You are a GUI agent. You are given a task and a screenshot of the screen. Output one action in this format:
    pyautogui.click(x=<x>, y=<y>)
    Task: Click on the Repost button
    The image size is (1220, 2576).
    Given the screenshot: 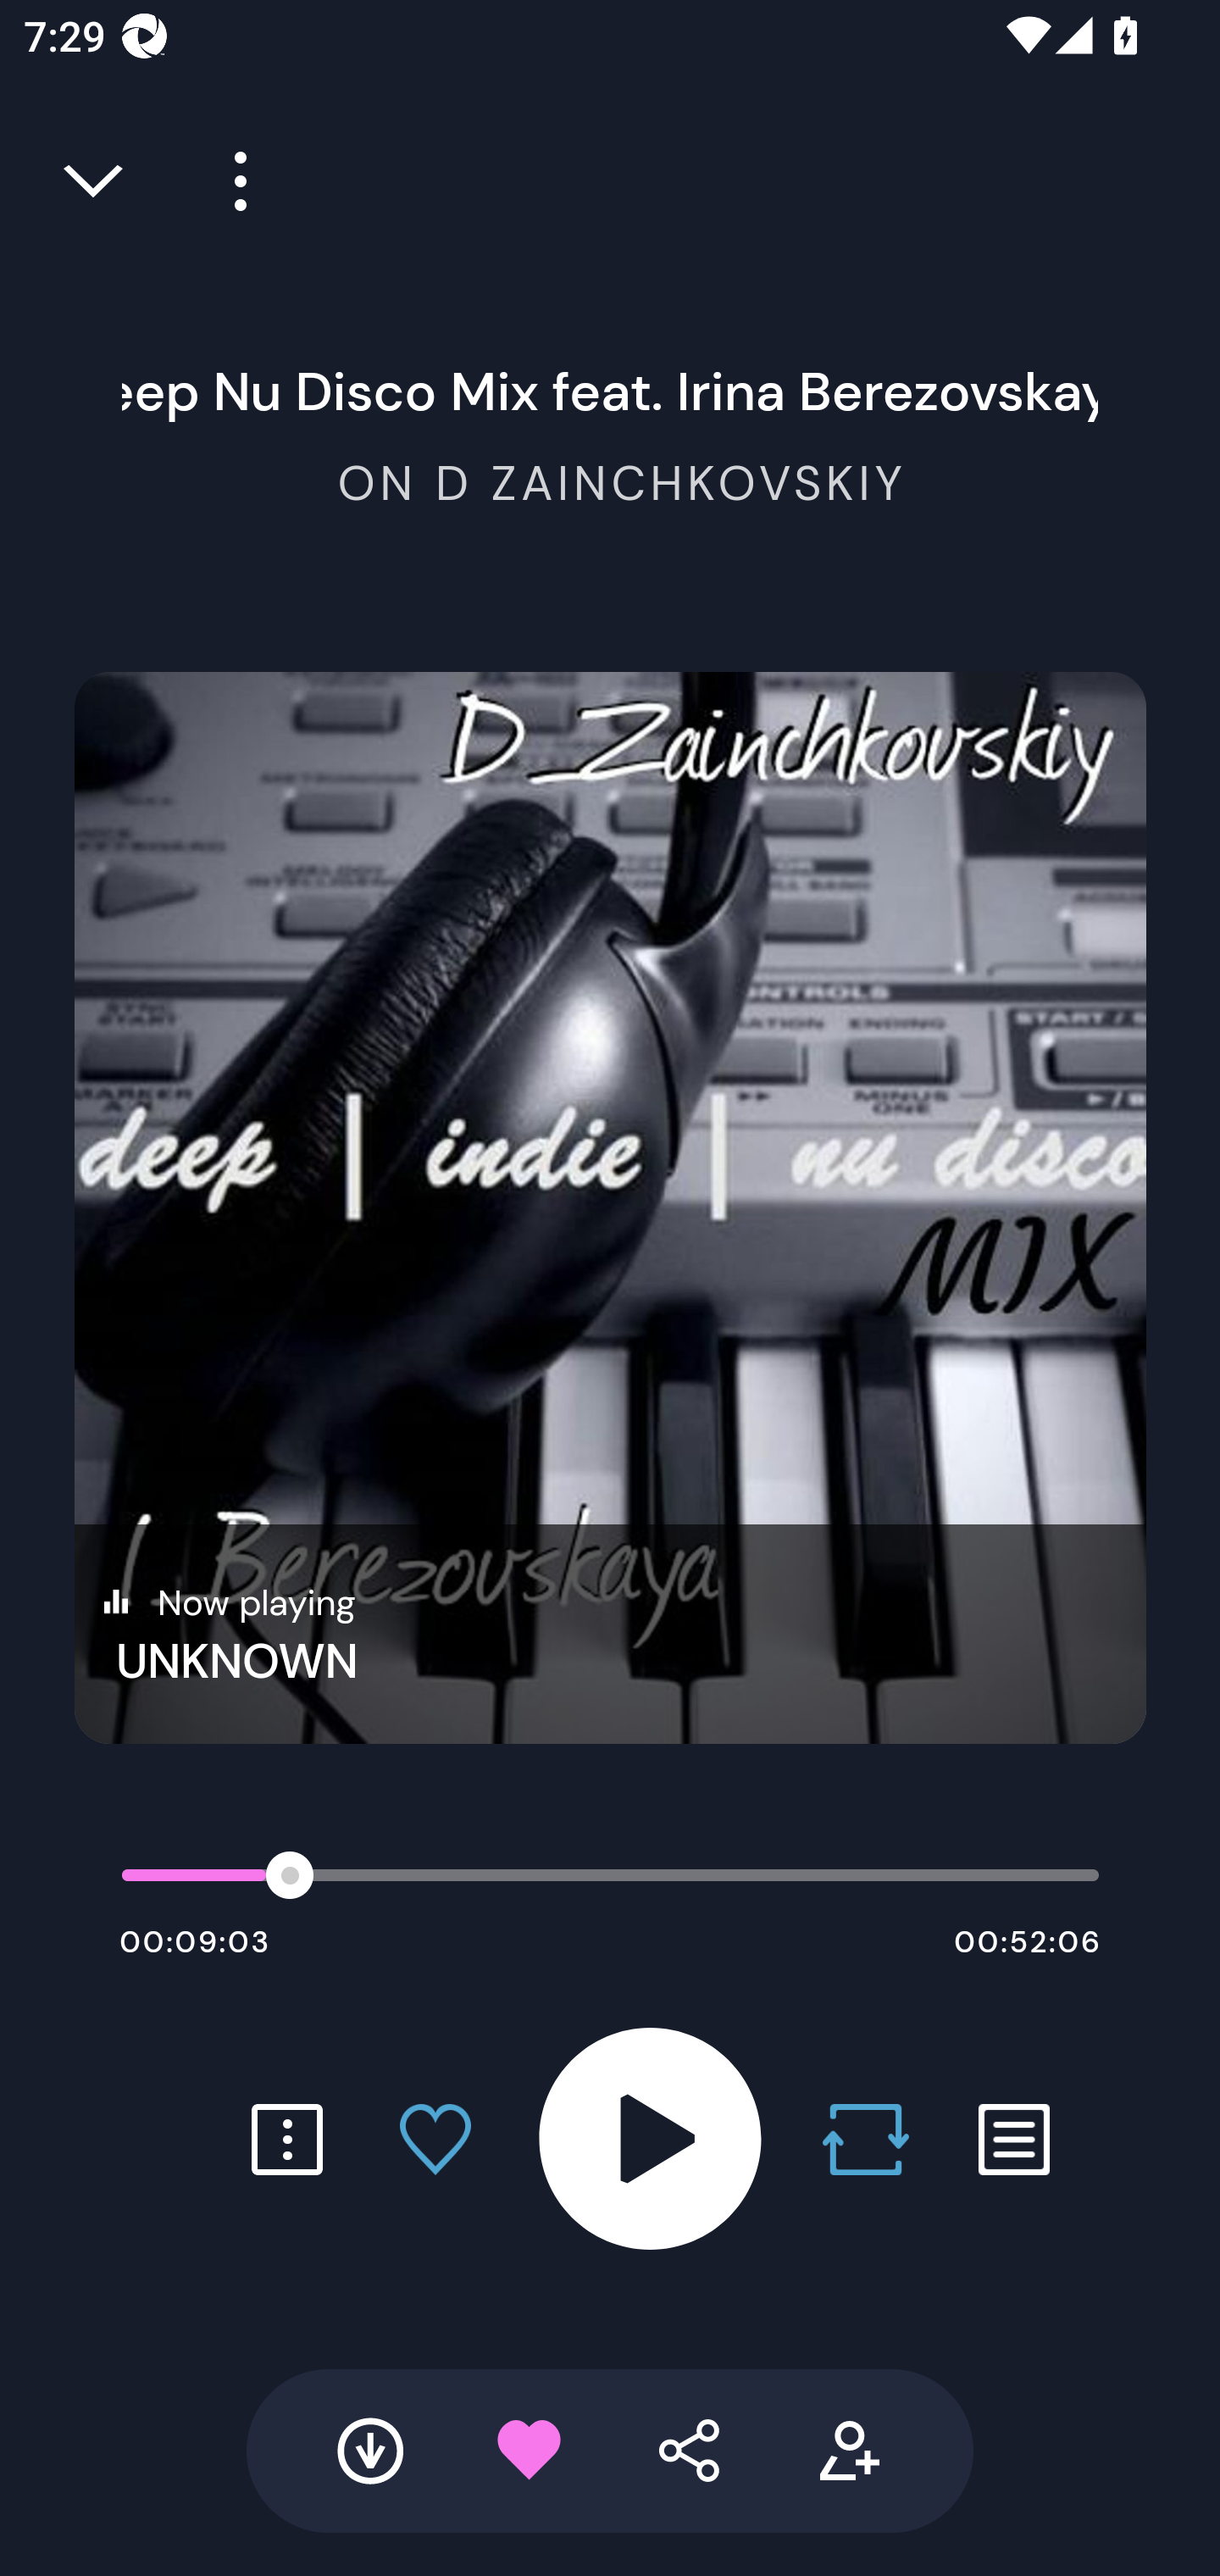 What is the action you would take?
    pyautogui.click(x=865, y=2139)
    